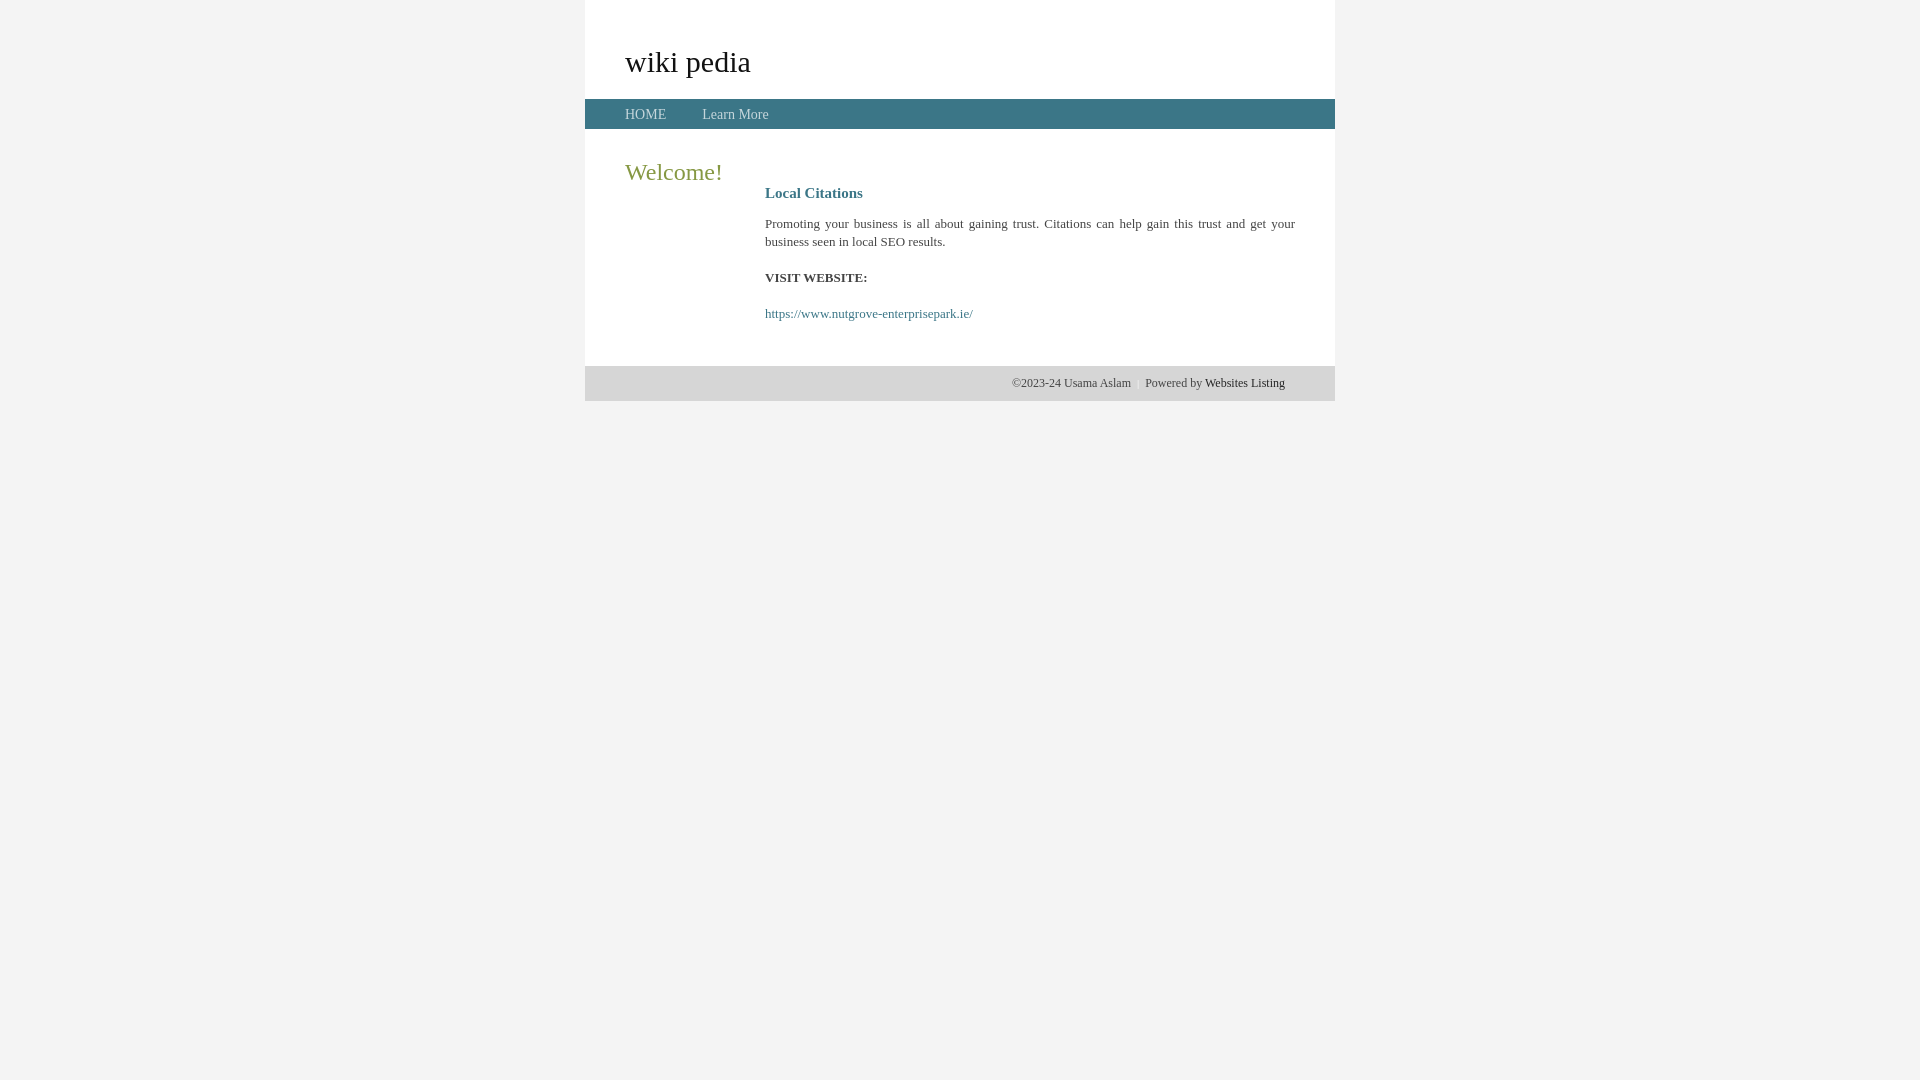 Image resolution: width=1920 pixels, height=1080 pixels. I want to click on Websites Listing, so click(1245, 383).